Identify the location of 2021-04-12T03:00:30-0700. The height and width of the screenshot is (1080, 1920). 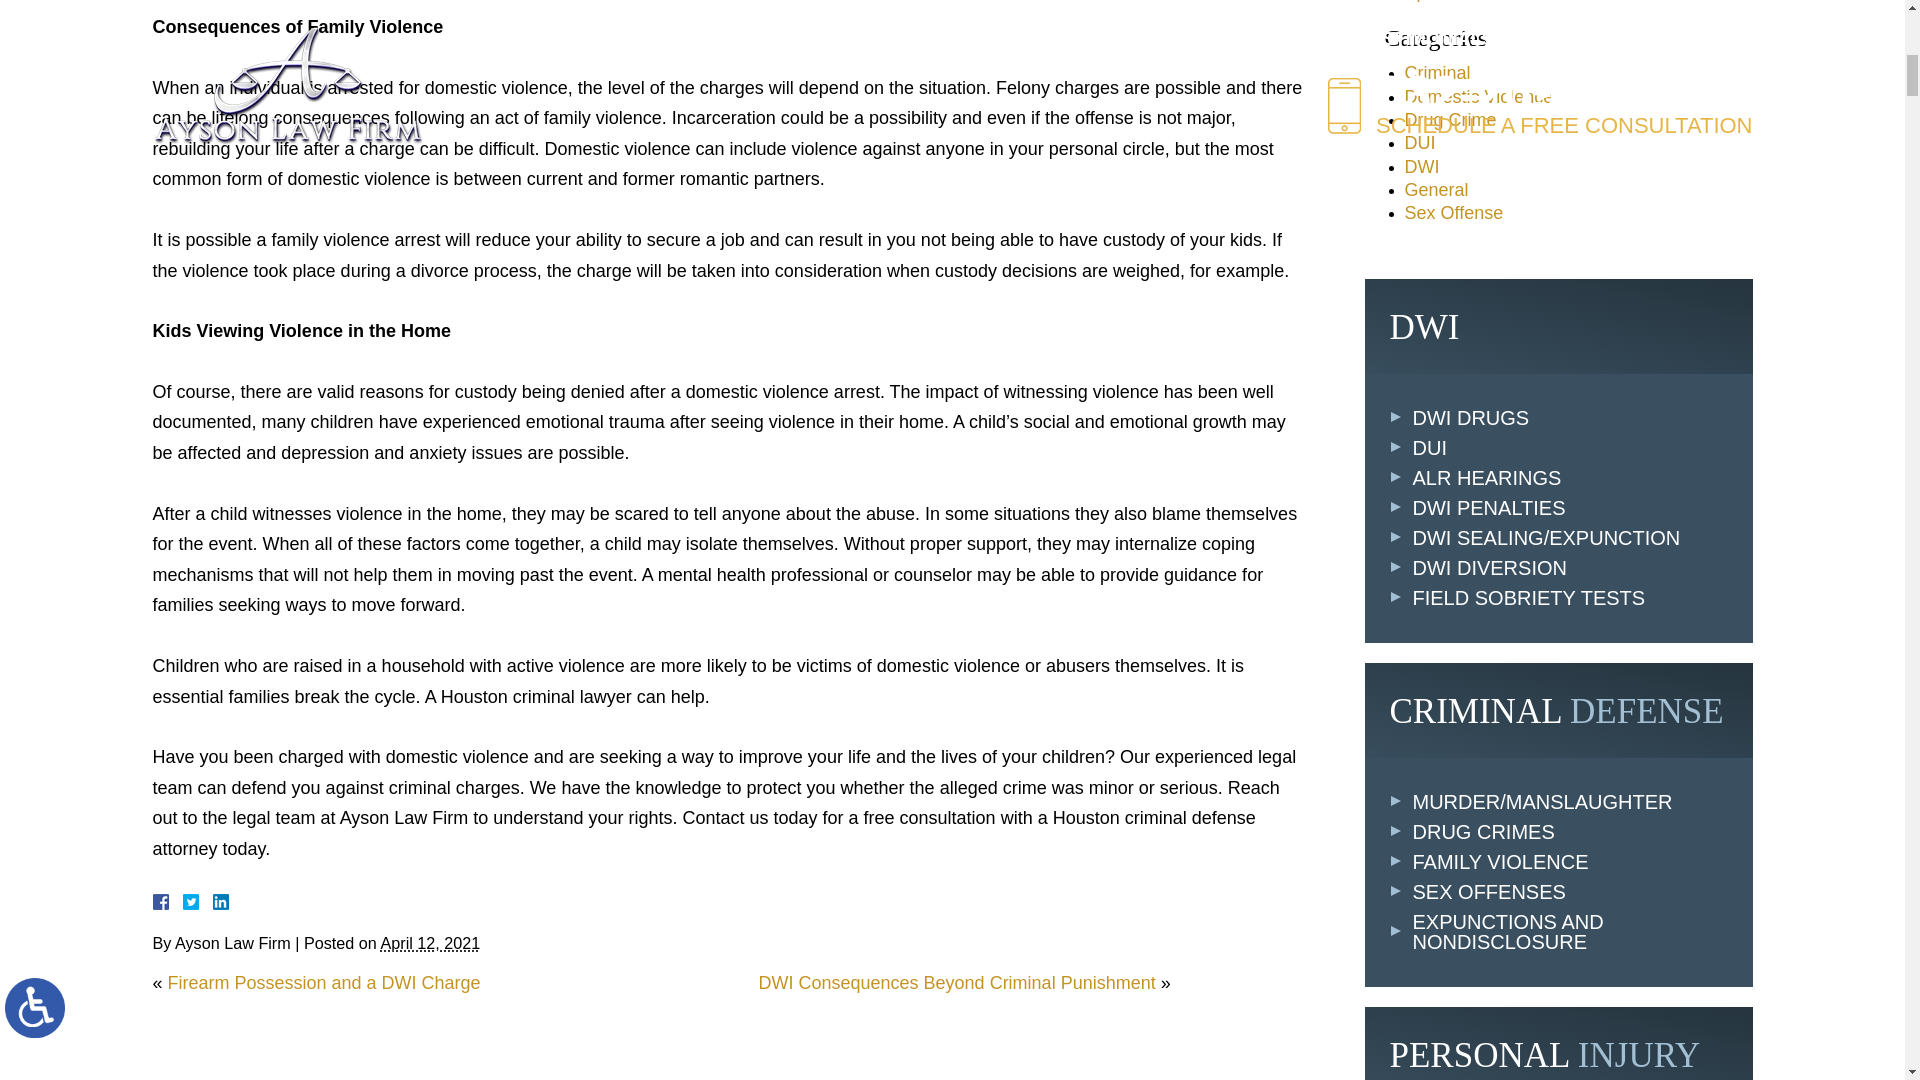
(430, 942).